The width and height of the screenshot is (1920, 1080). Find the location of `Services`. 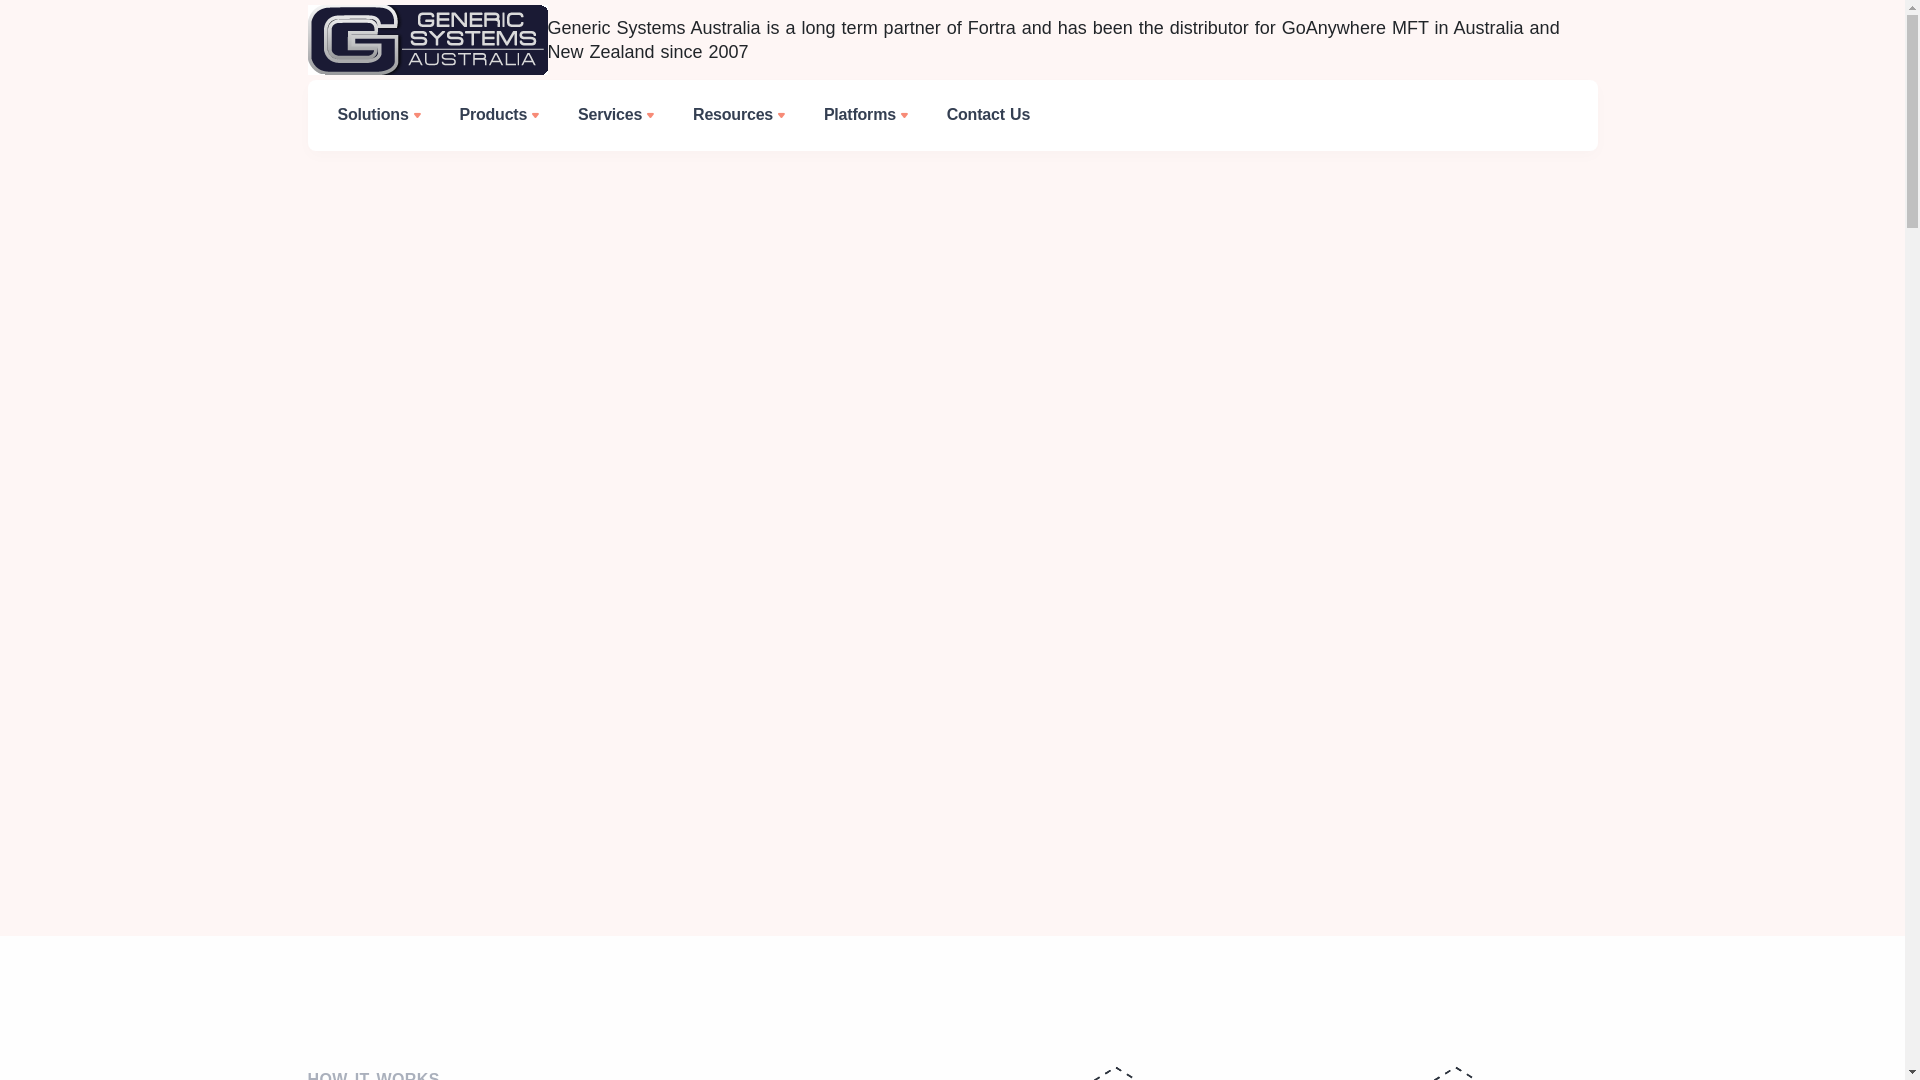

Services is located at coordinates (616, 116).